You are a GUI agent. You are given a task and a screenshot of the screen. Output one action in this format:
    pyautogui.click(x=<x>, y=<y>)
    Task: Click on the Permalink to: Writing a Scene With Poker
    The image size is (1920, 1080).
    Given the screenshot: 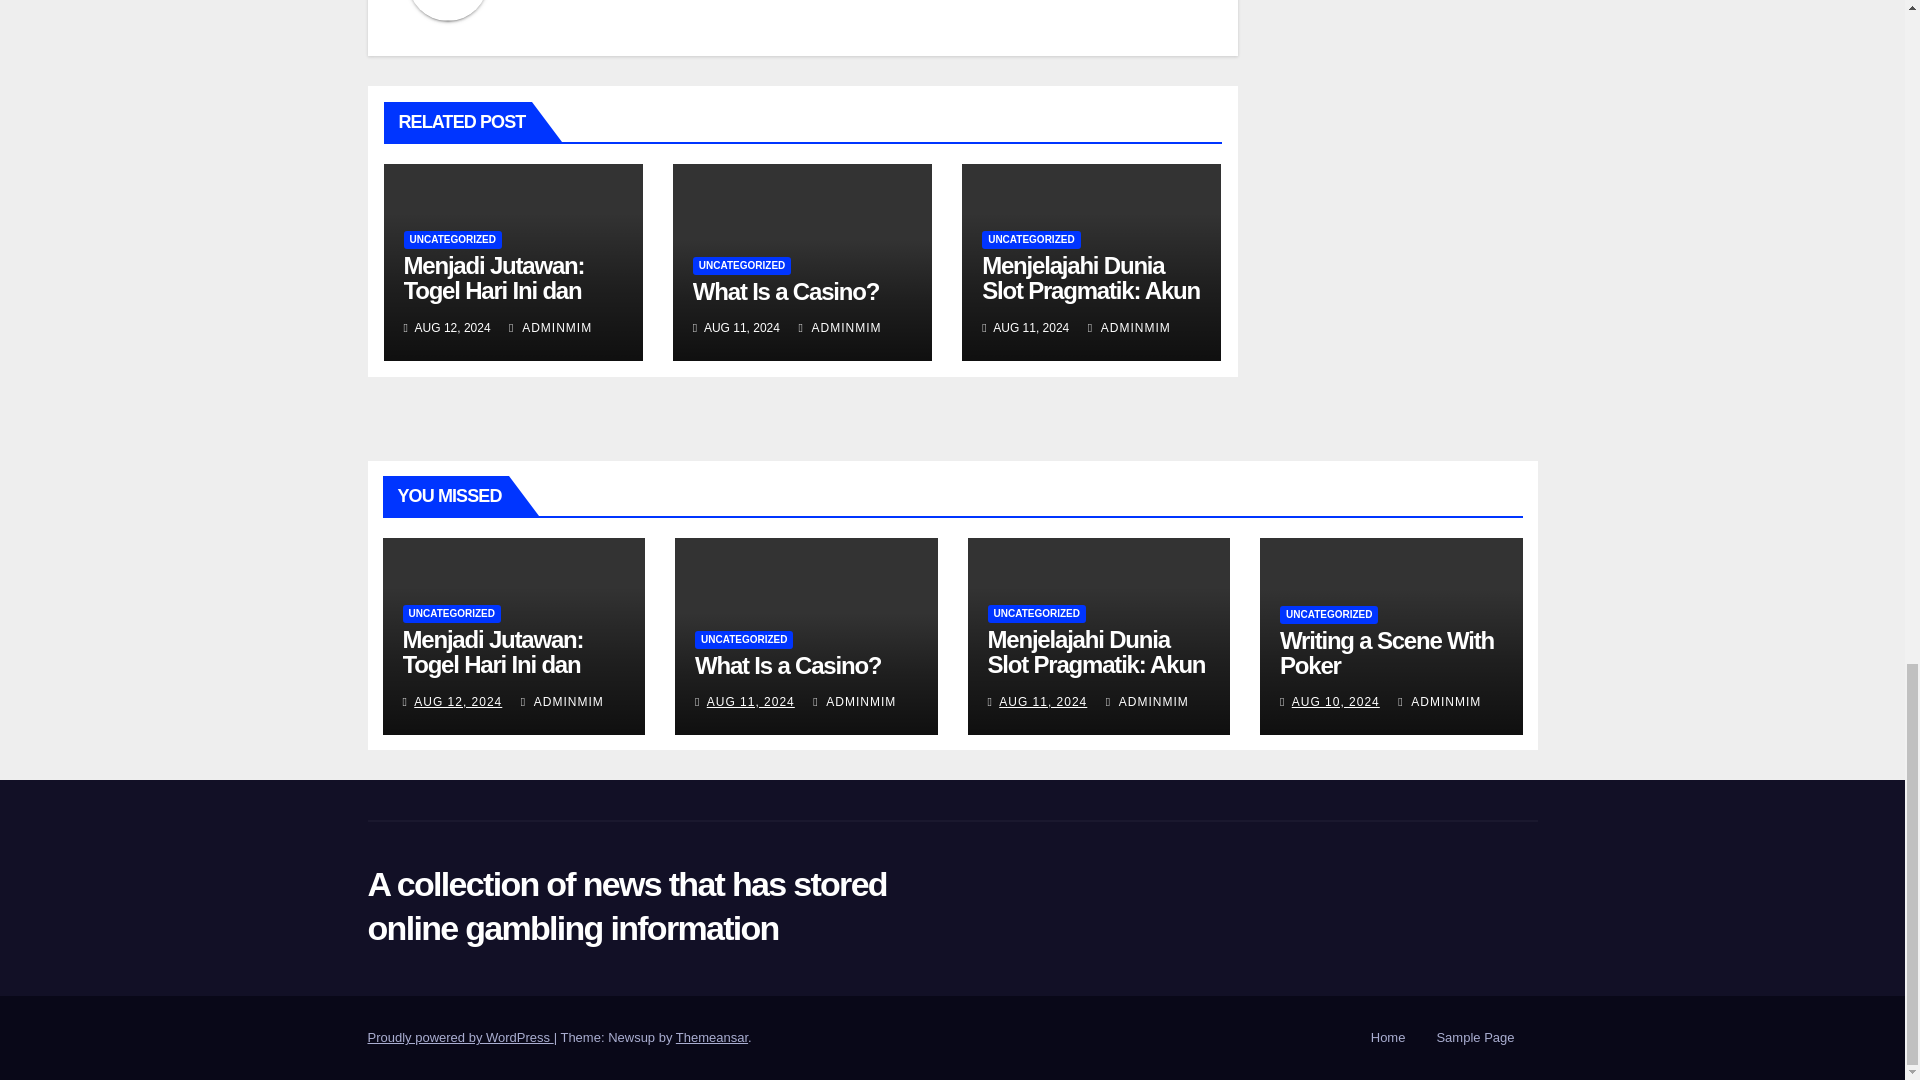 What is the action you would take?
    pyautogui.click(x=1386, y=653)
    